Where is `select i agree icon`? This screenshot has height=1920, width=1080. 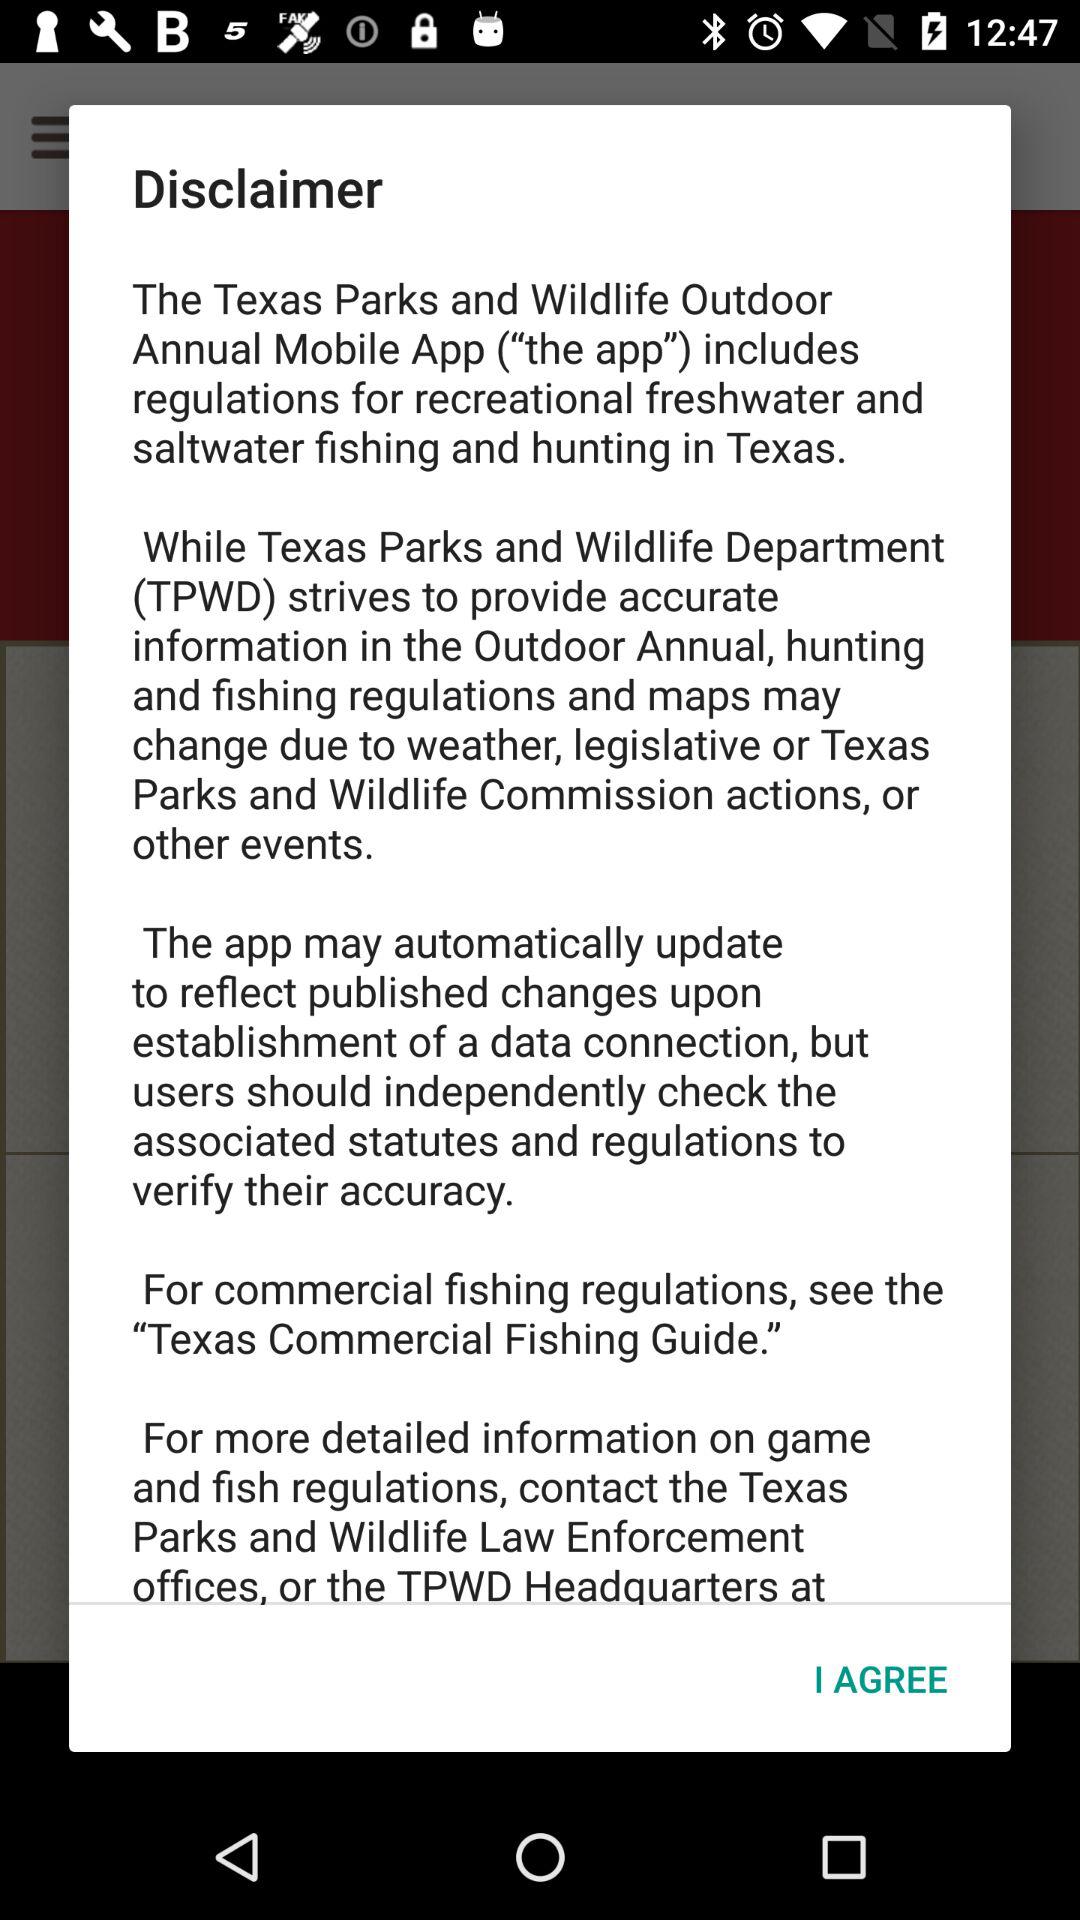 select i agree icon is located at coordinates (880, 1678).